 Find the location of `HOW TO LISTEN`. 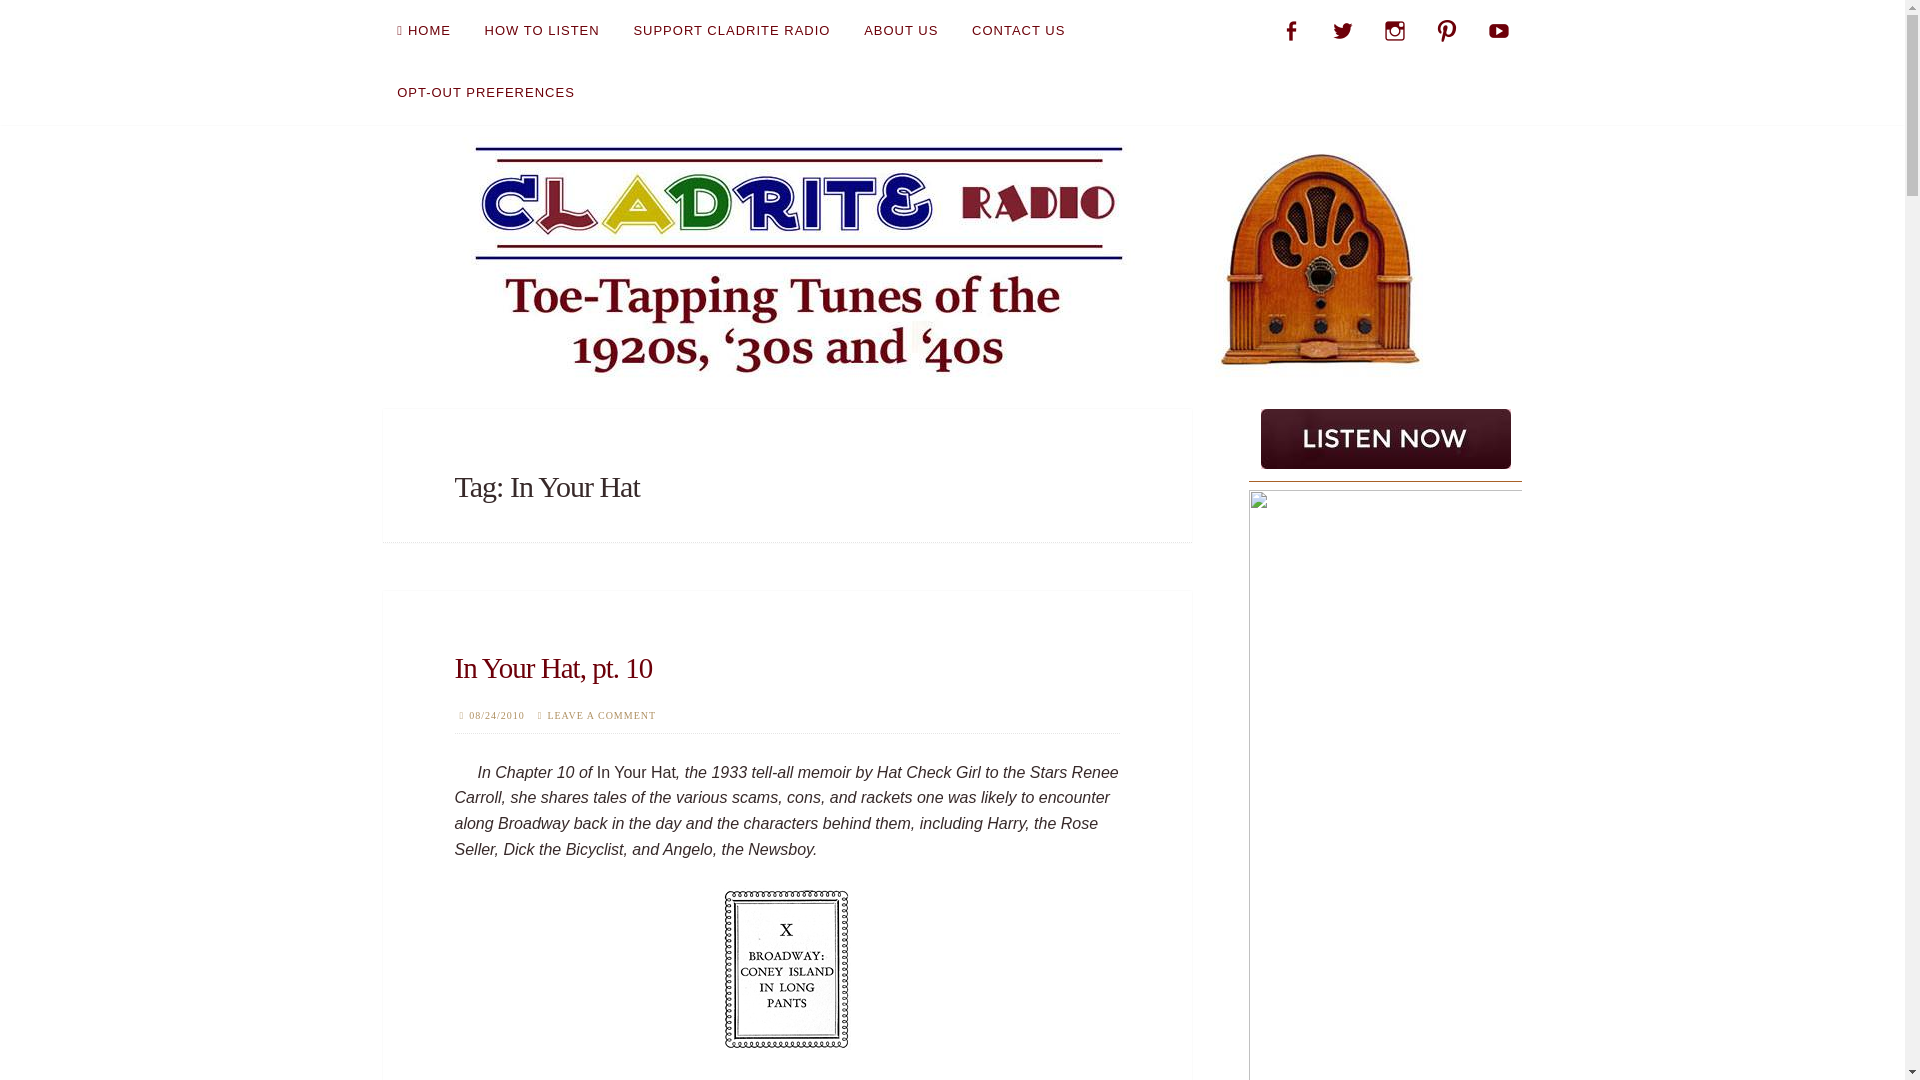

HOW TO LISTEN is located at coordinates (542, 30).